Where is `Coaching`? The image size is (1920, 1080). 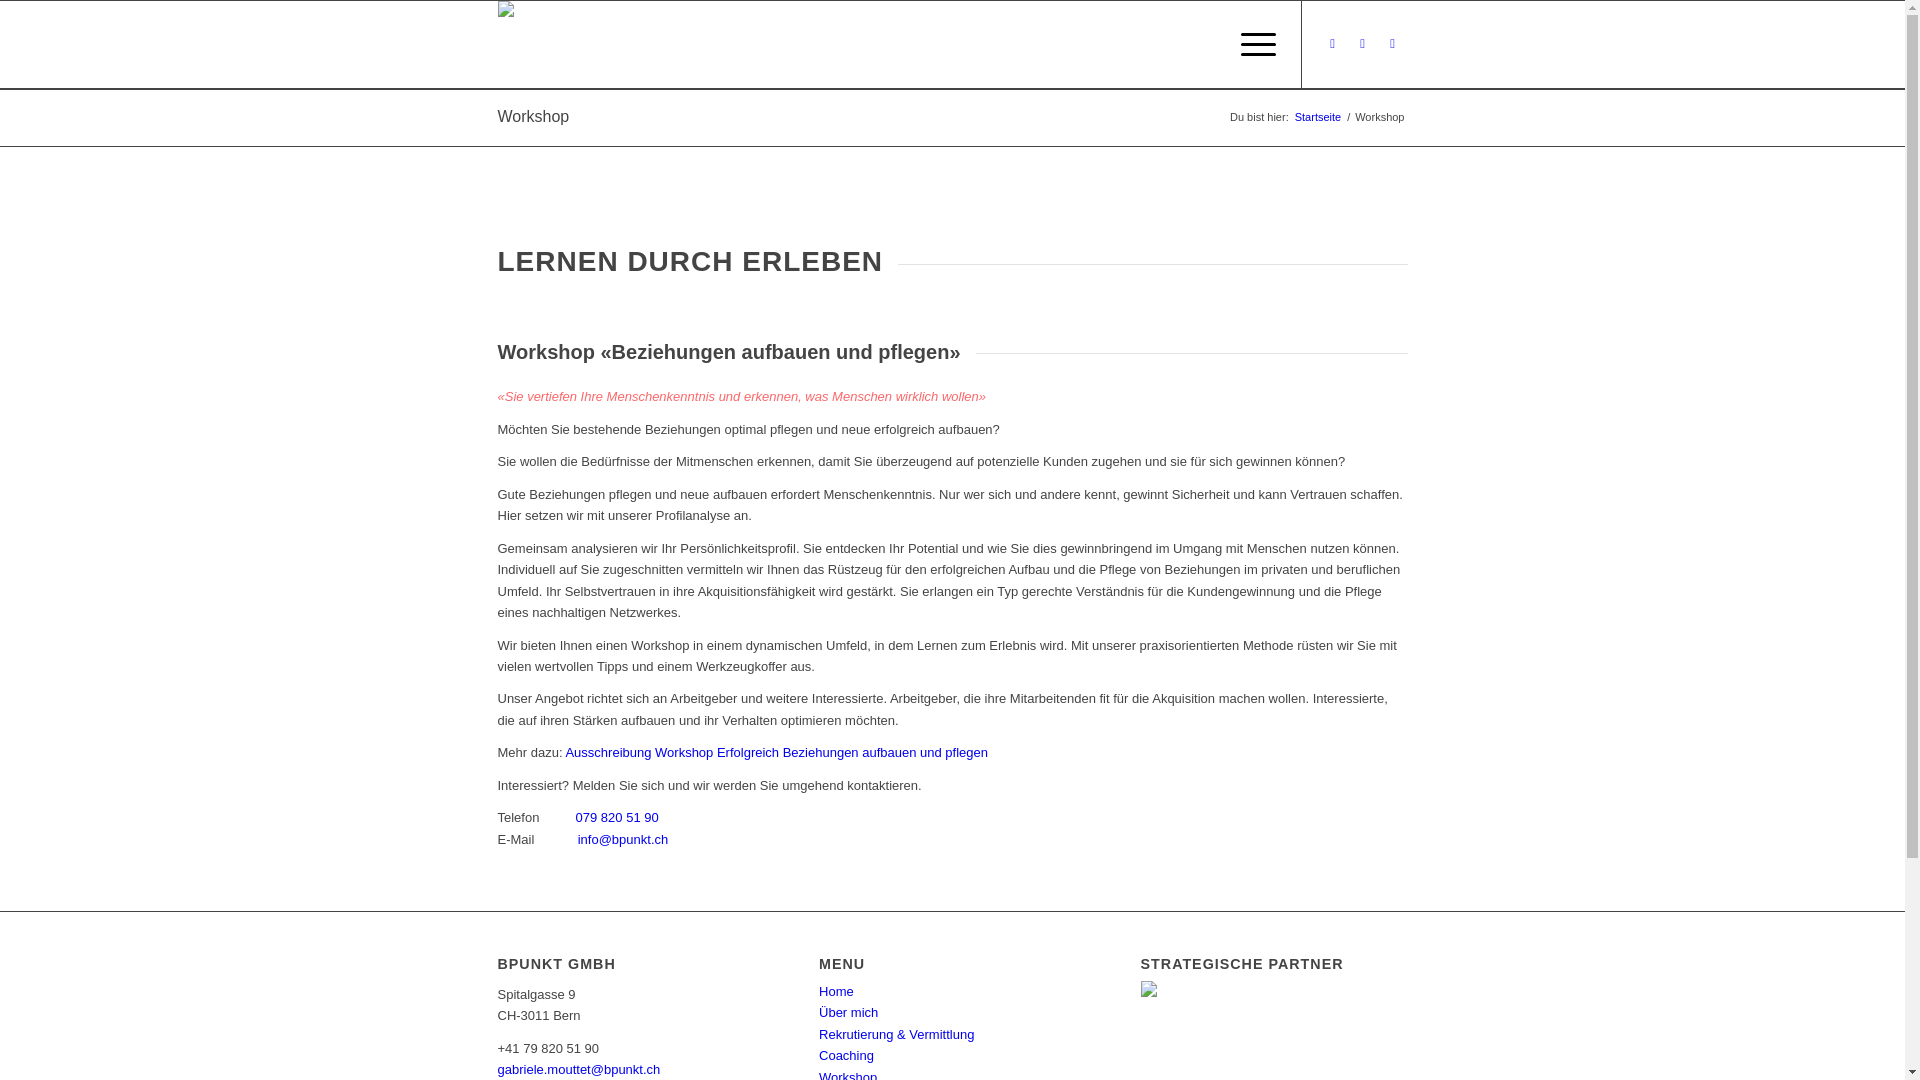 Coaching is located at coordinates (846, 1056).